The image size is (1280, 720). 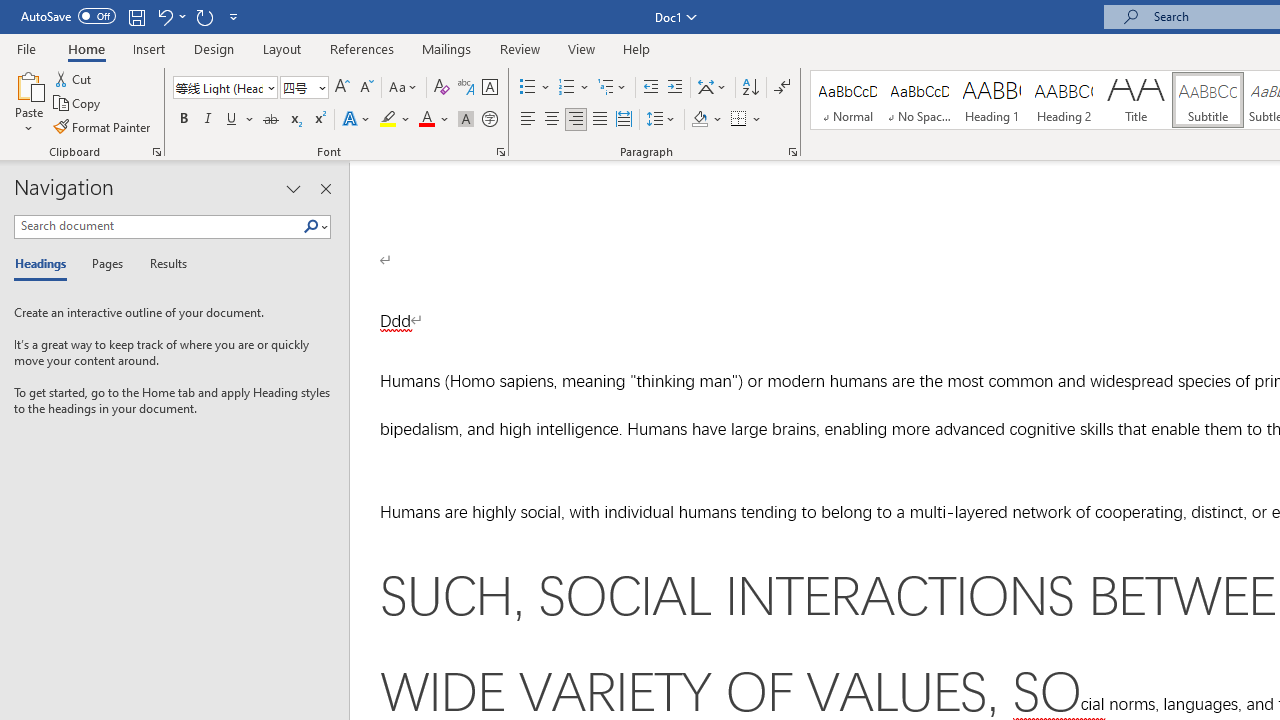 I want to click on Undo Paragraph Alignment, so click(x=170, y=16).